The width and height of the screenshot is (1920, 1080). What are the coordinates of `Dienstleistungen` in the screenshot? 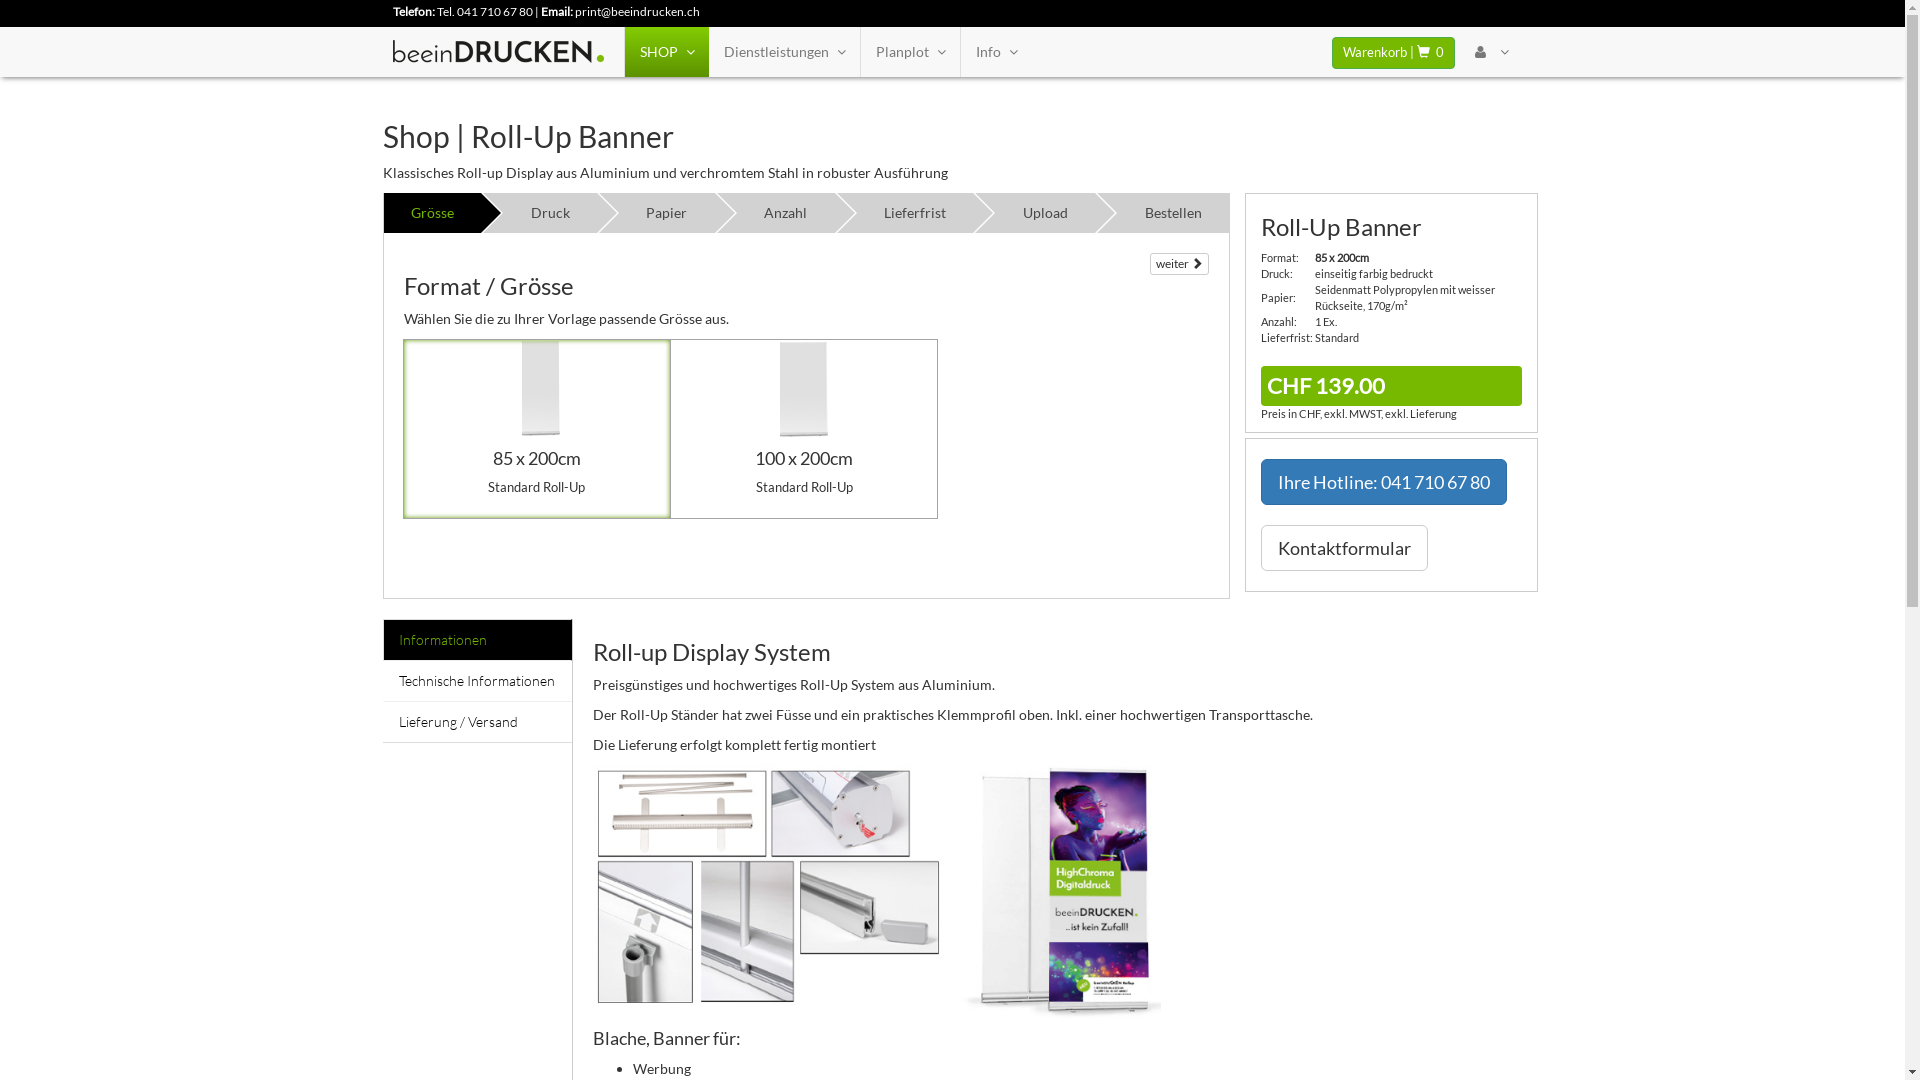 It's located at (784, 52).